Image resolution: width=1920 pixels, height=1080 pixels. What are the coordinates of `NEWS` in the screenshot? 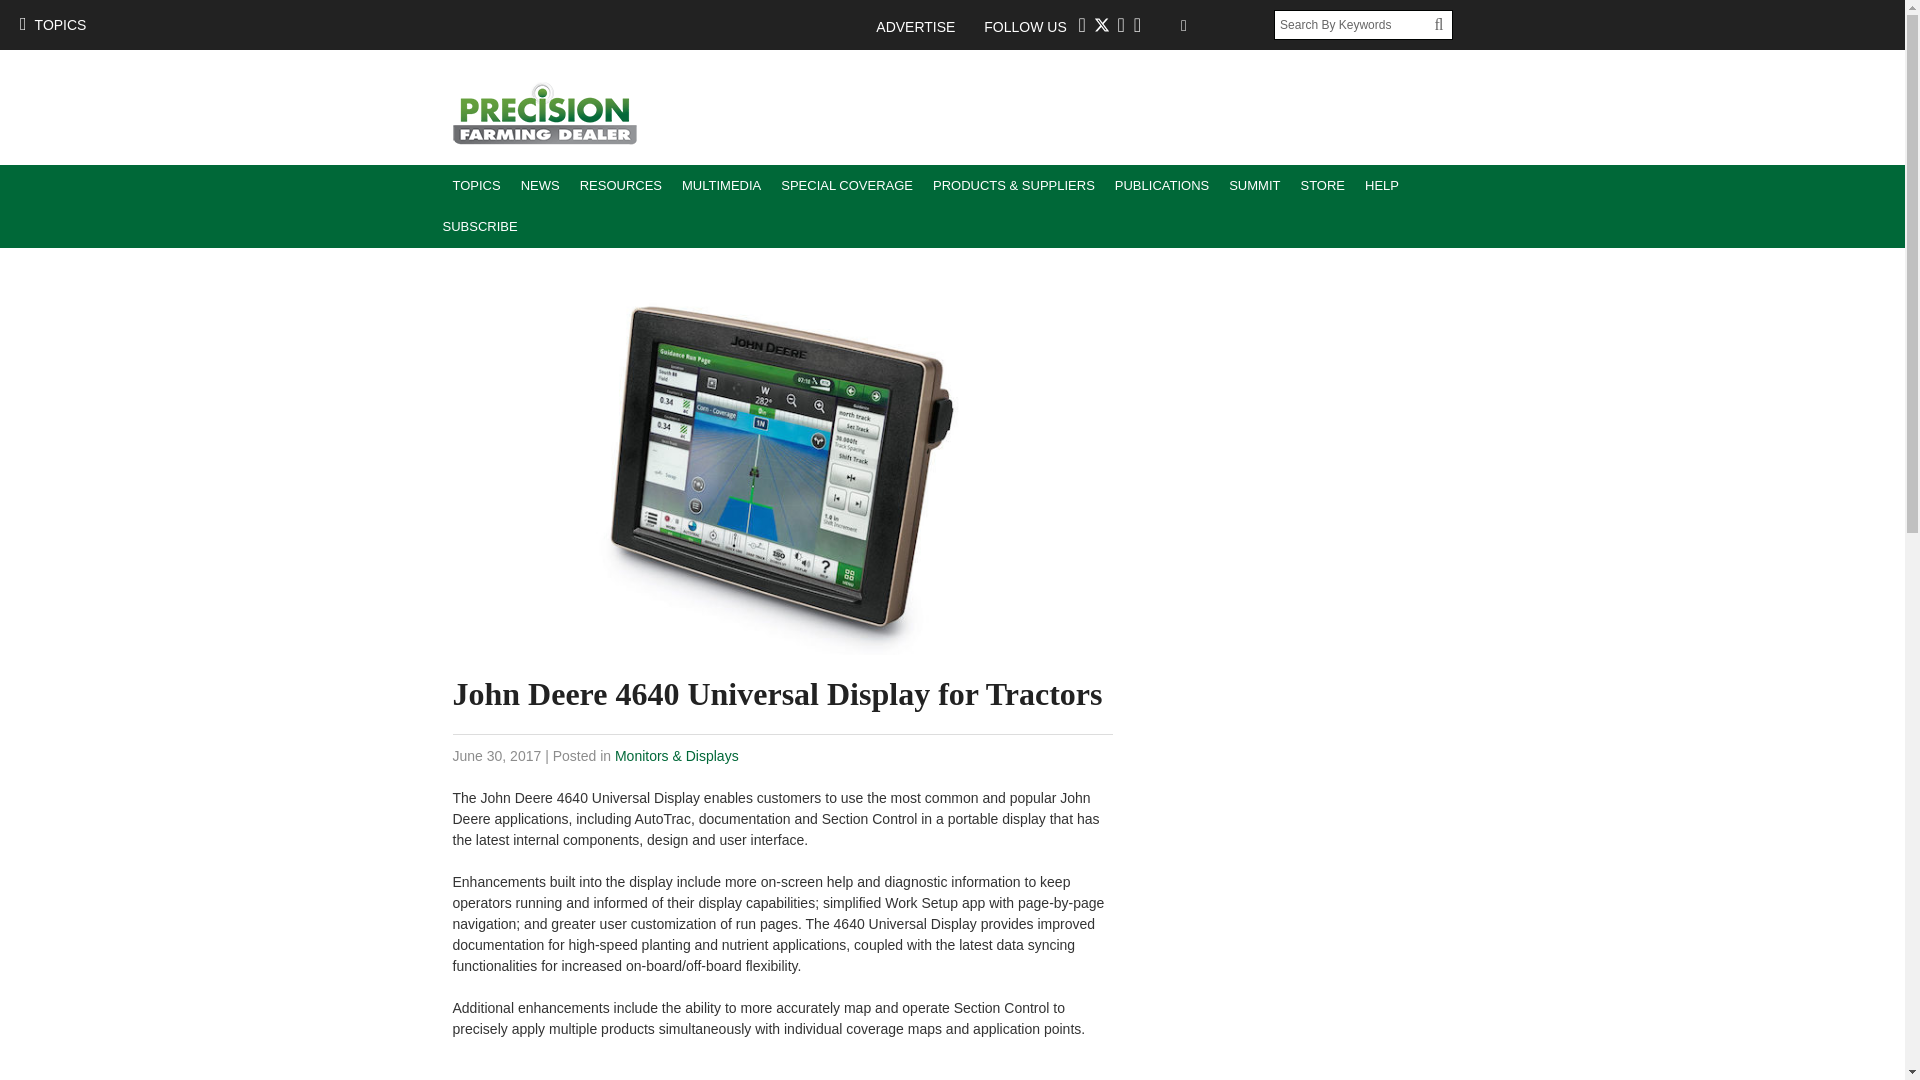 It's located at (540, 186).